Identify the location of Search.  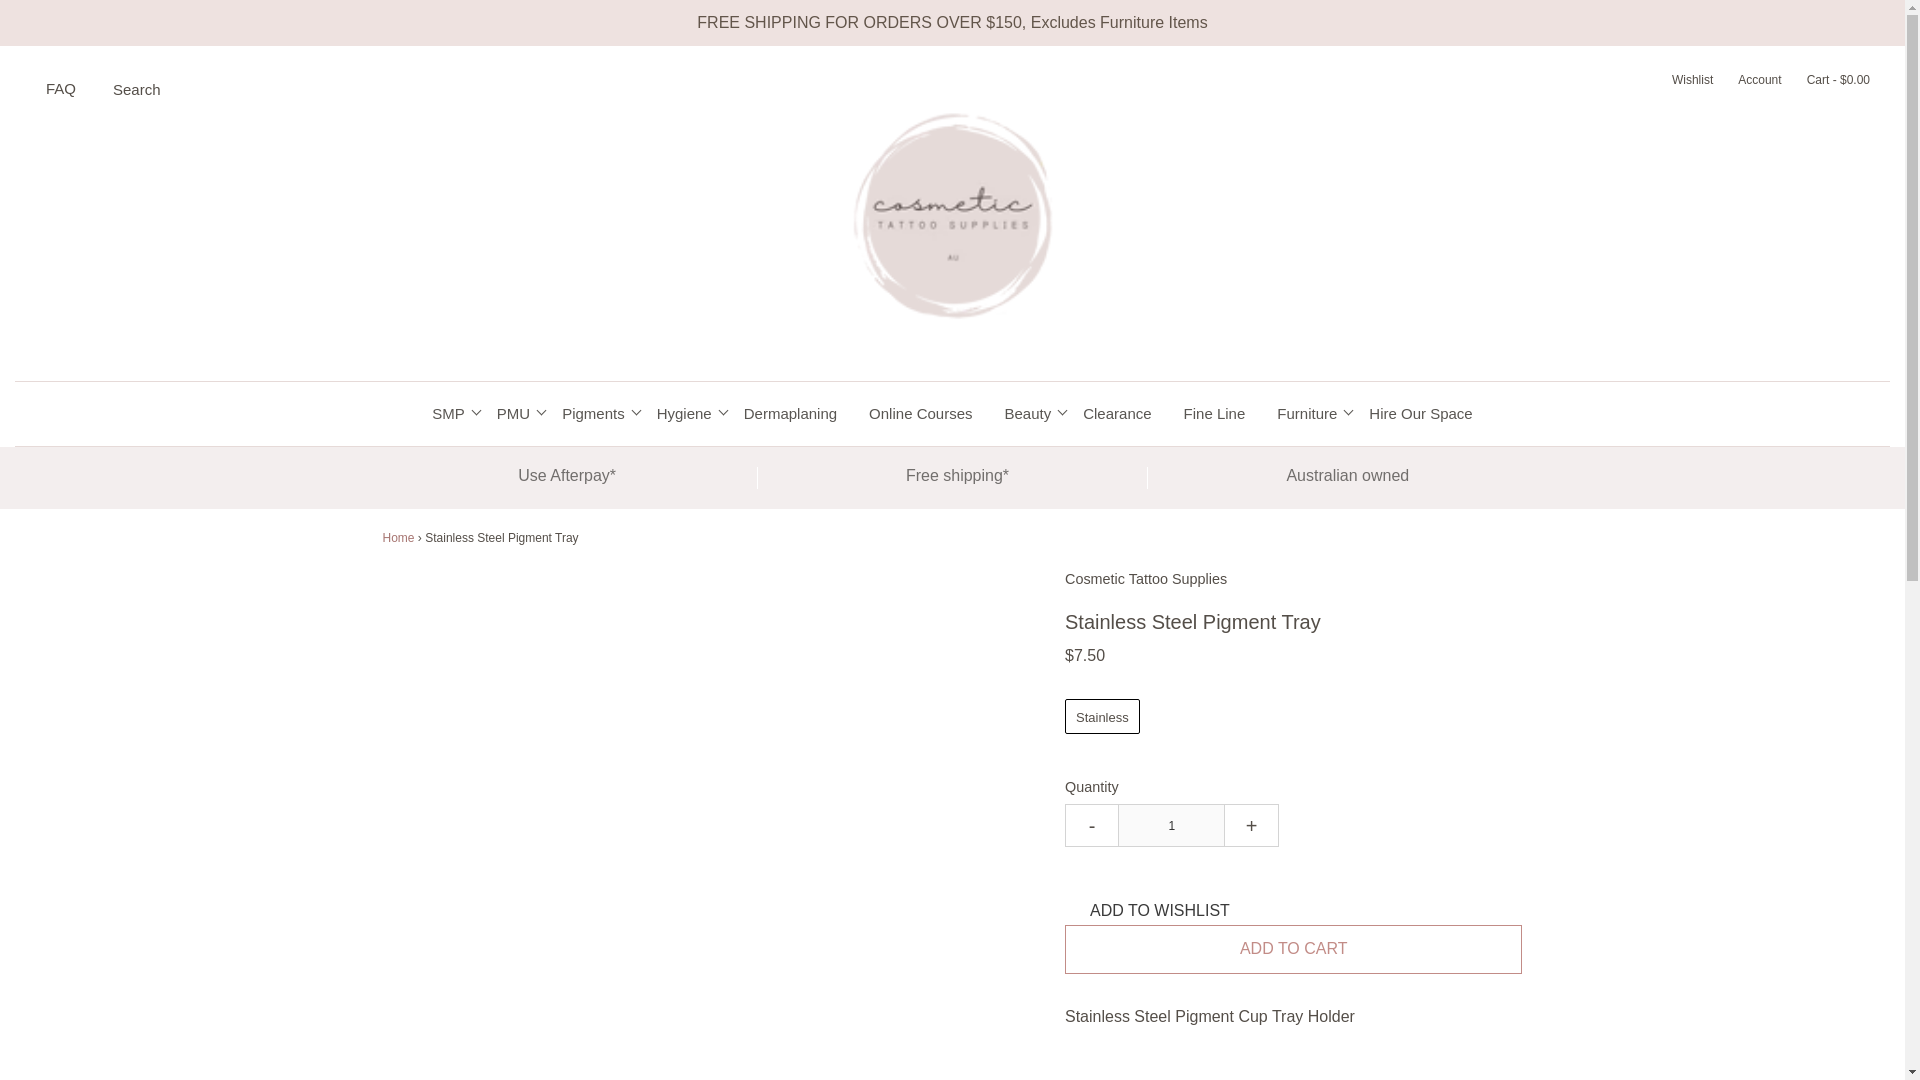
(134, 89).